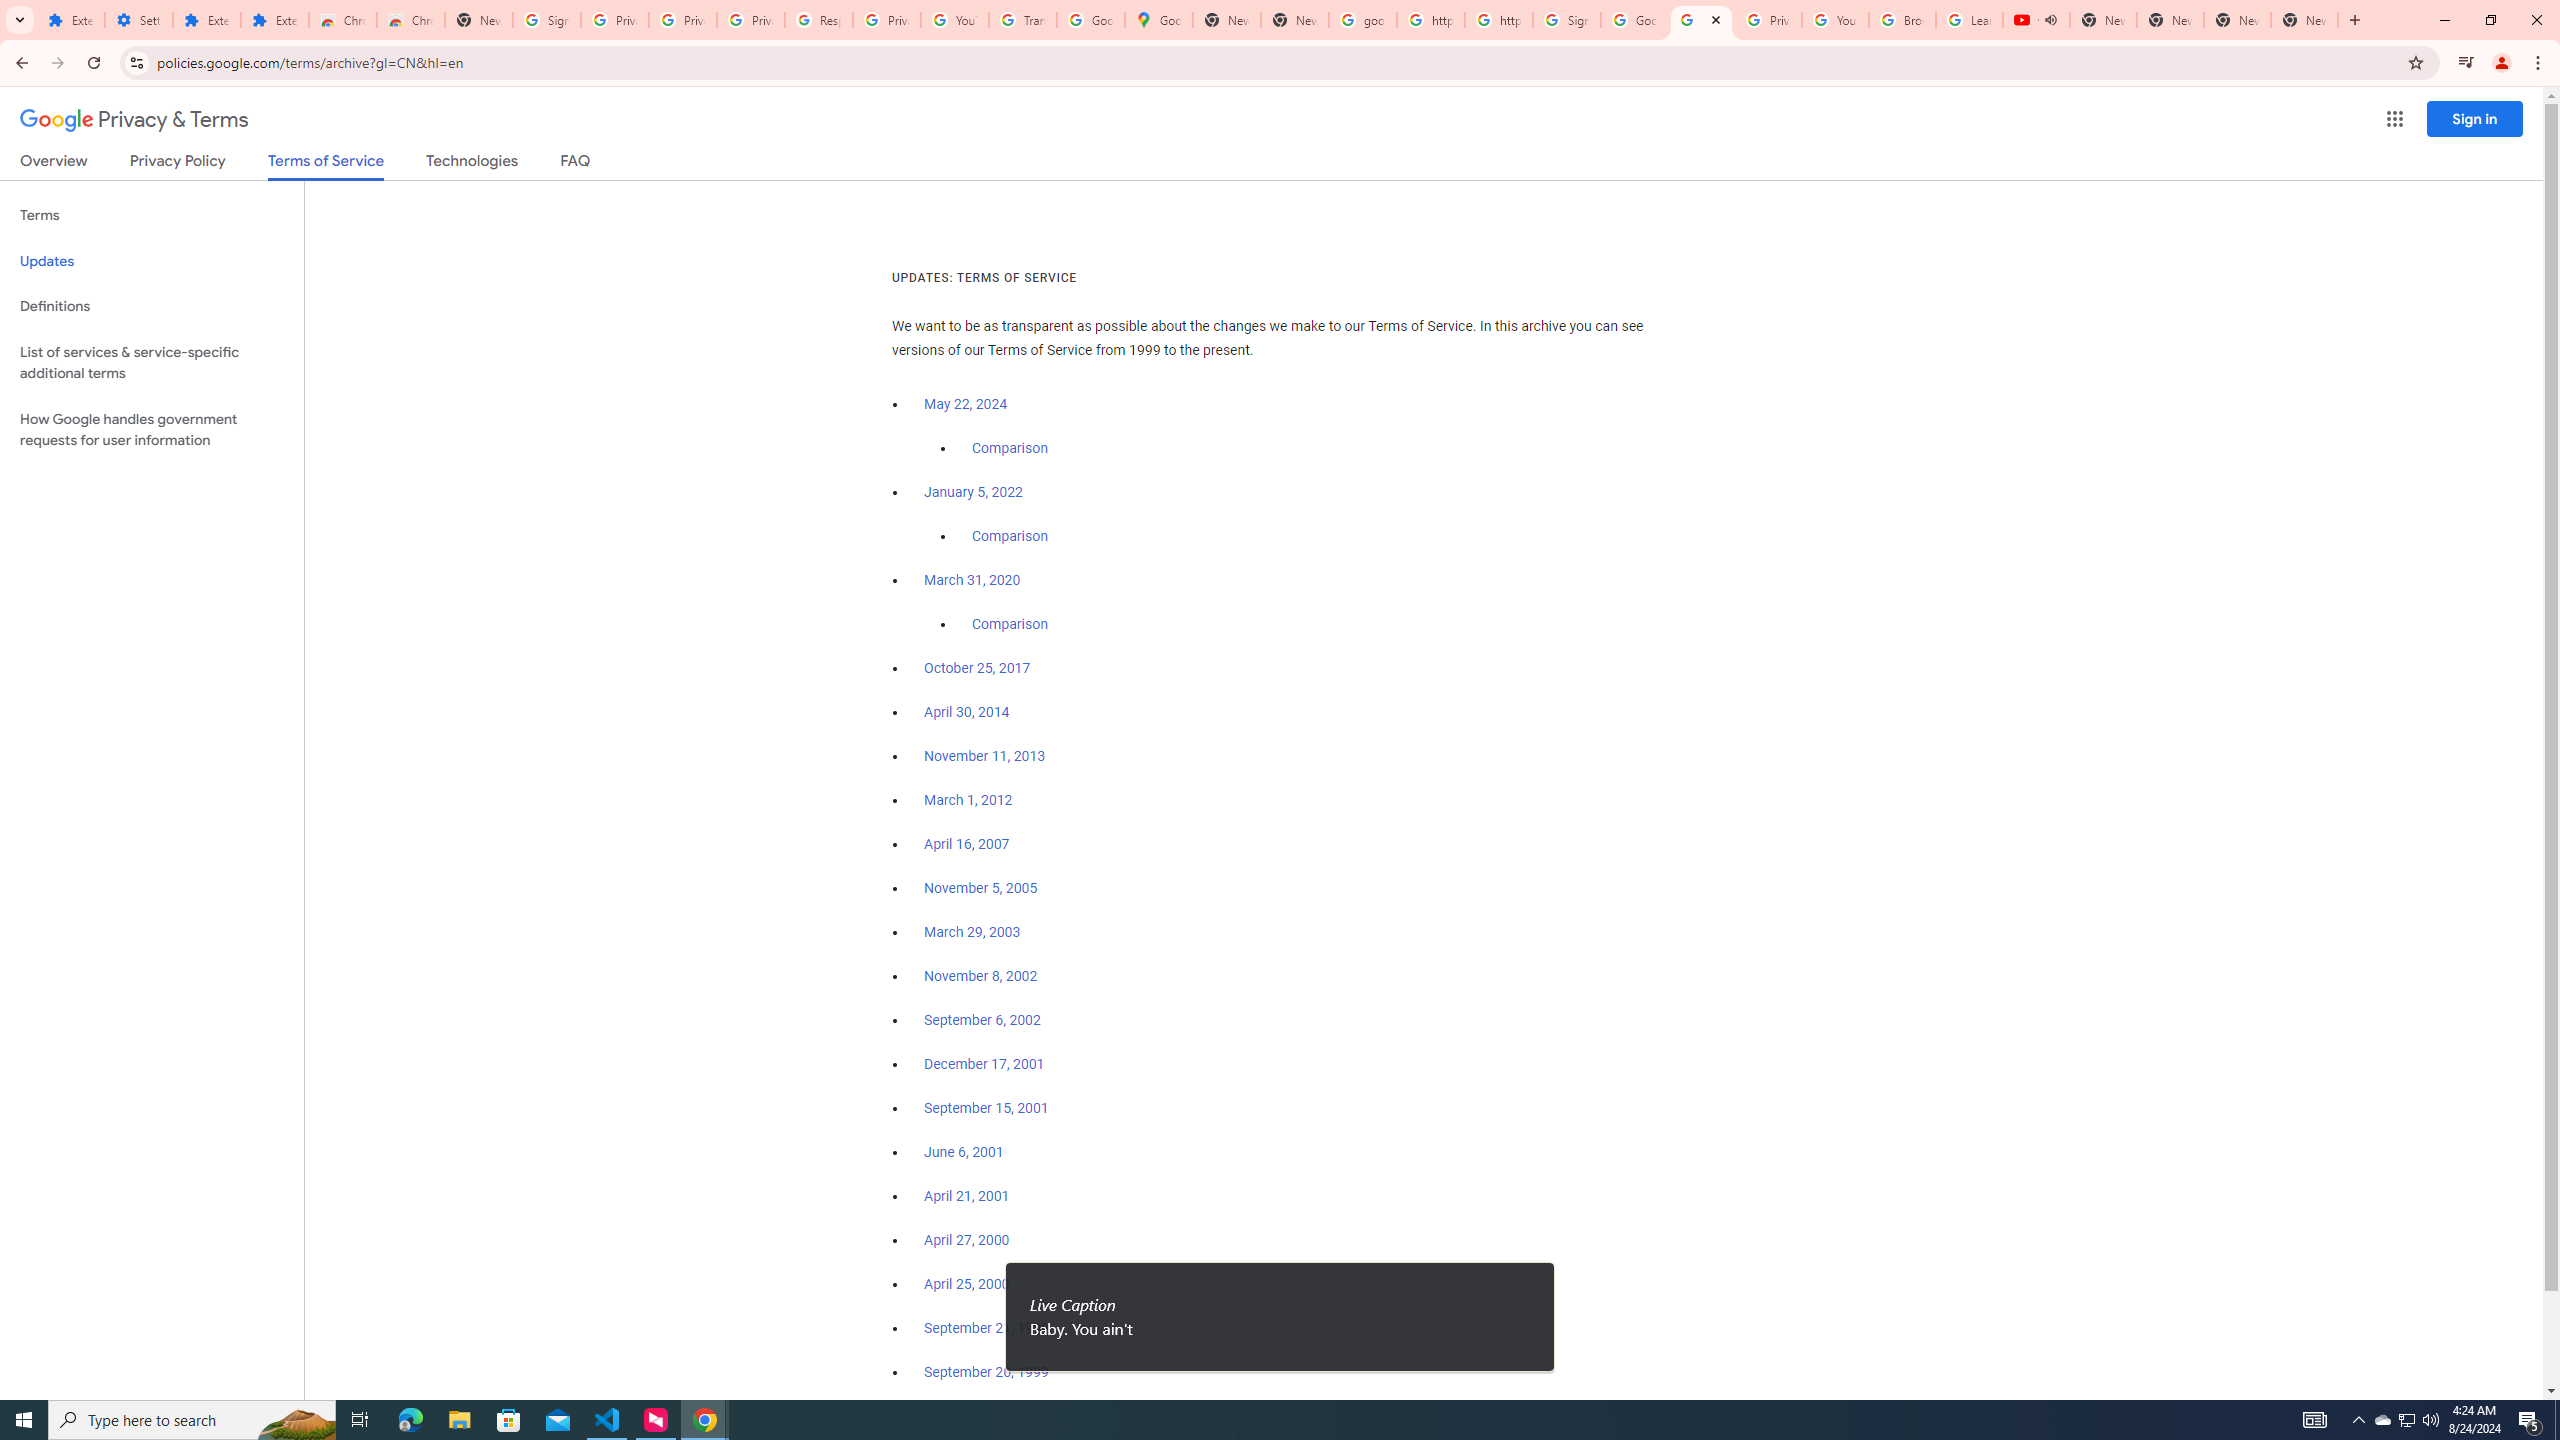  I want to click on New Tab, so click(478, 20).